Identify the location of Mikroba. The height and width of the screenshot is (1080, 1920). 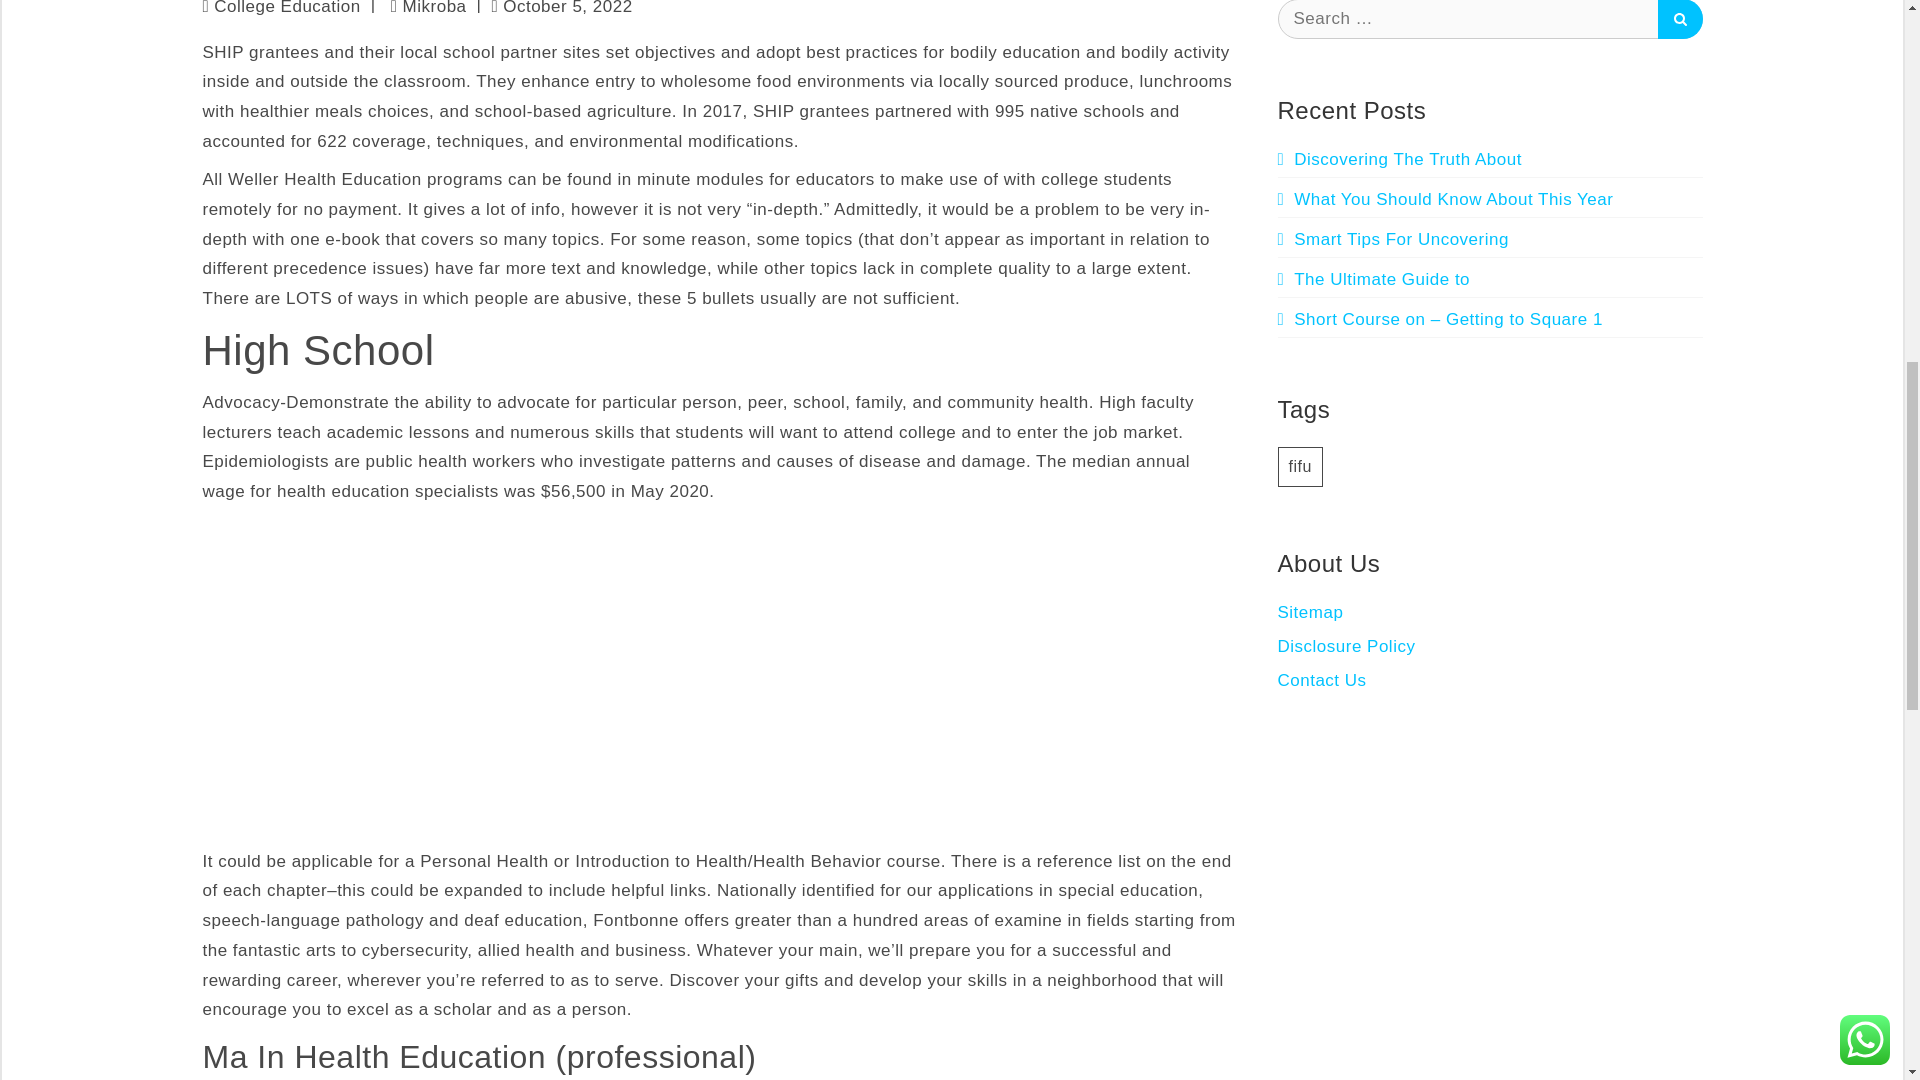
(428, 8).